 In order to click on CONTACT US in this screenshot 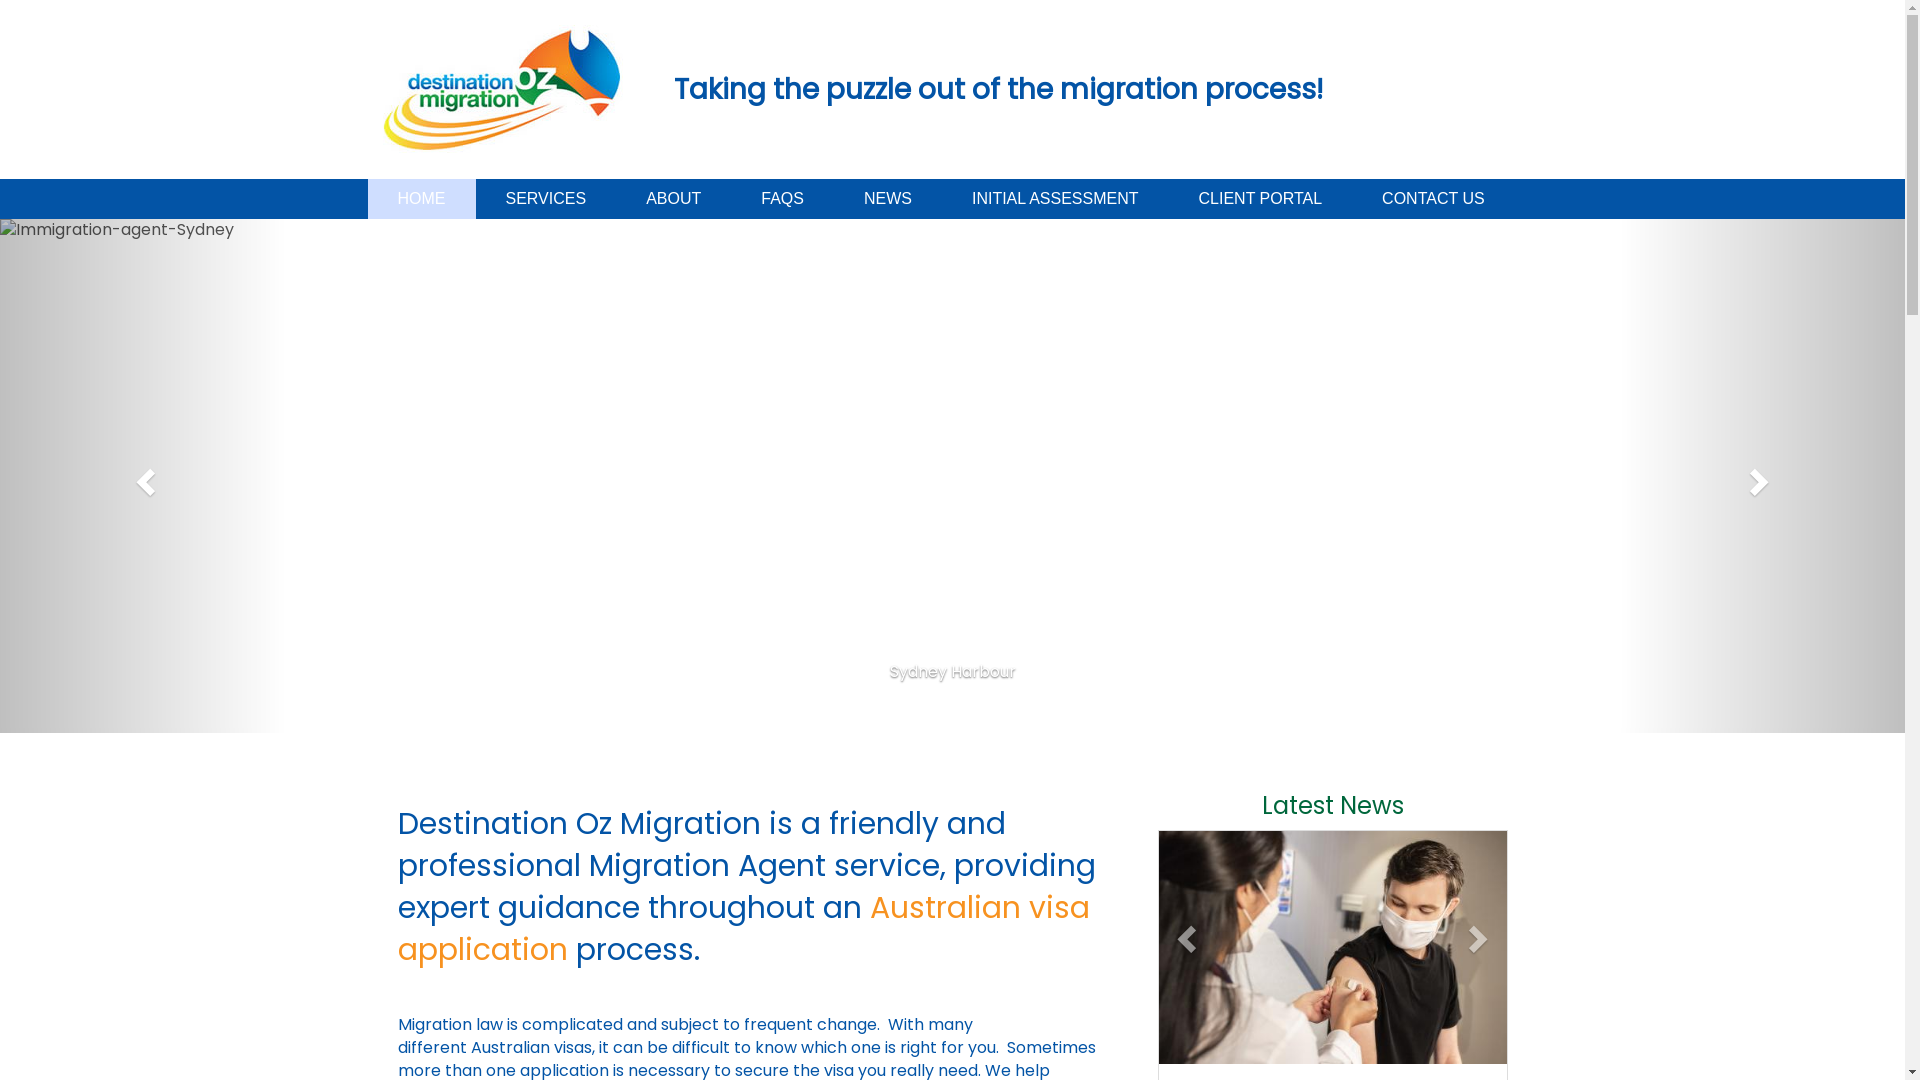, I will do `click(1434, 199)`.